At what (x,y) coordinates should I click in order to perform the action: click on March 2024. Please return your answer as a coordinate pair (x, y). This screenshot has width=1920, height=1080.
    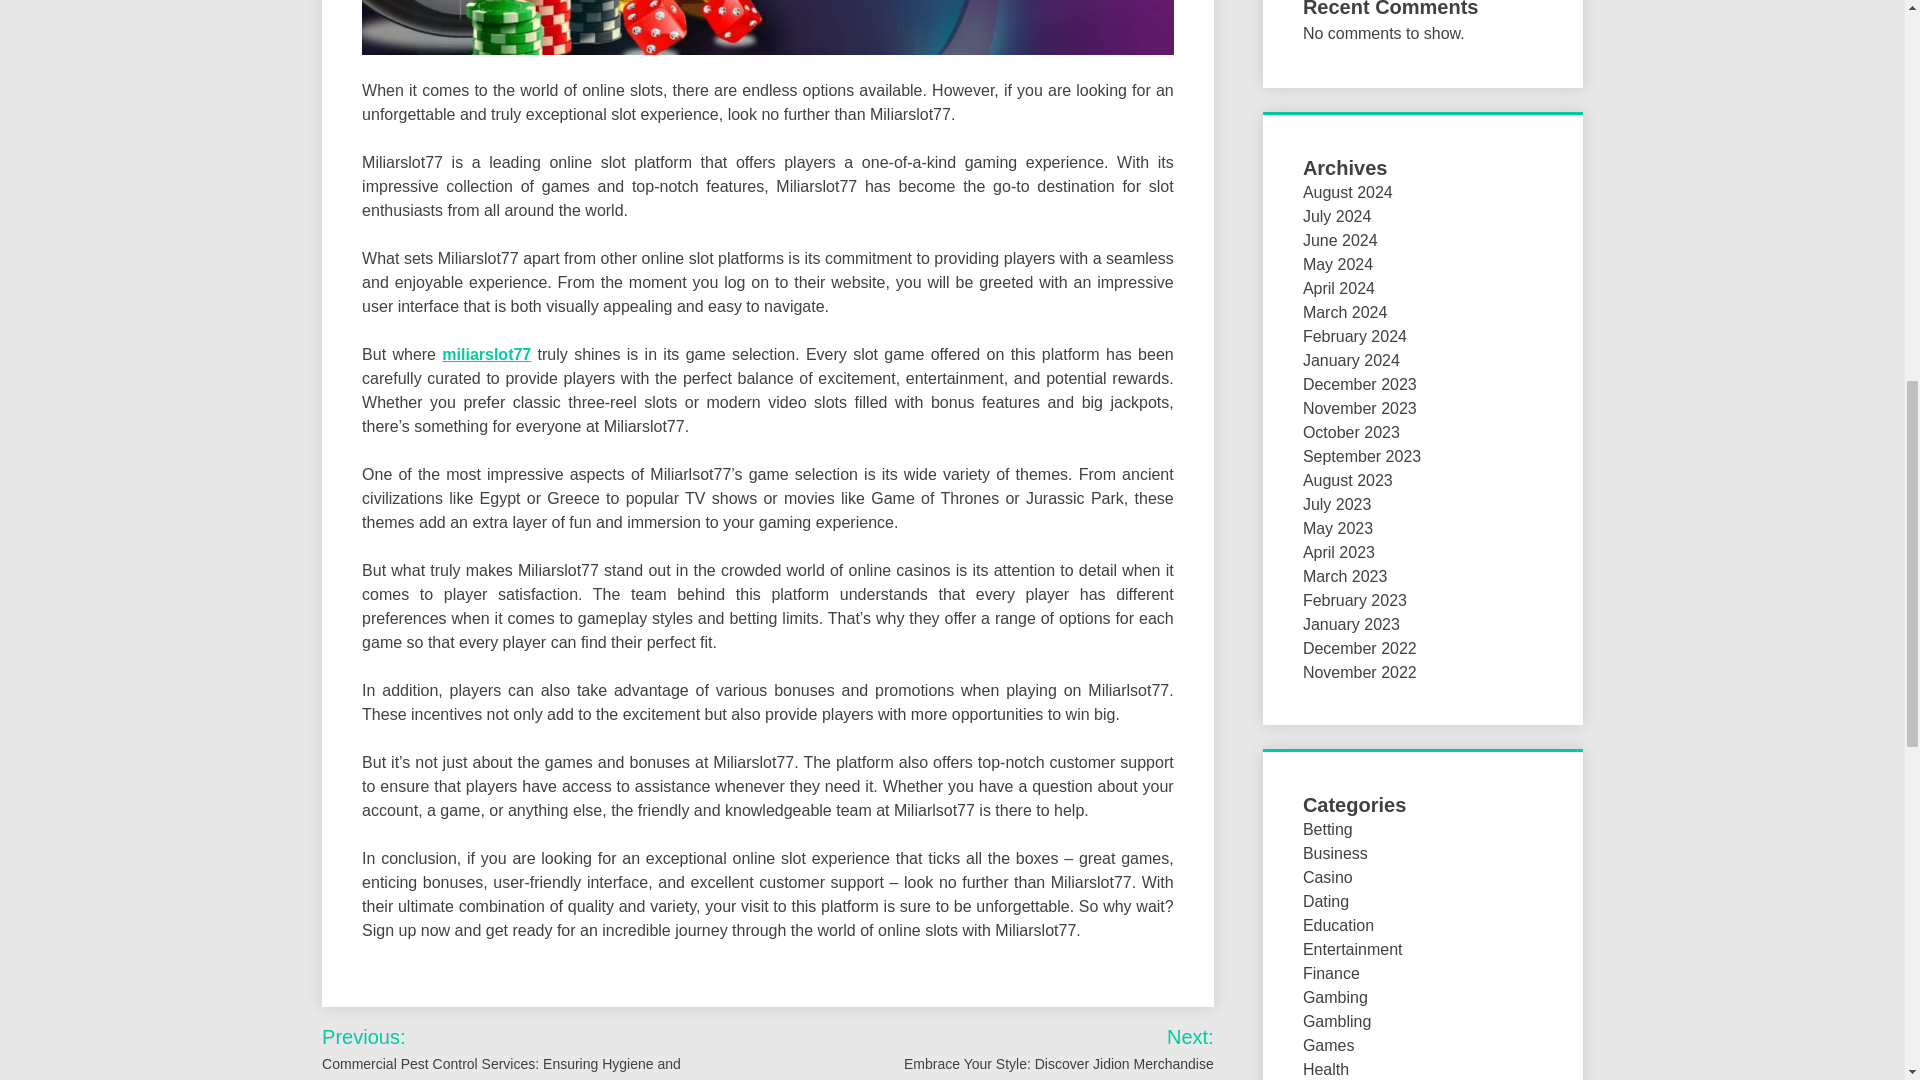
    Looking at the image, I should click on (1346, 312).